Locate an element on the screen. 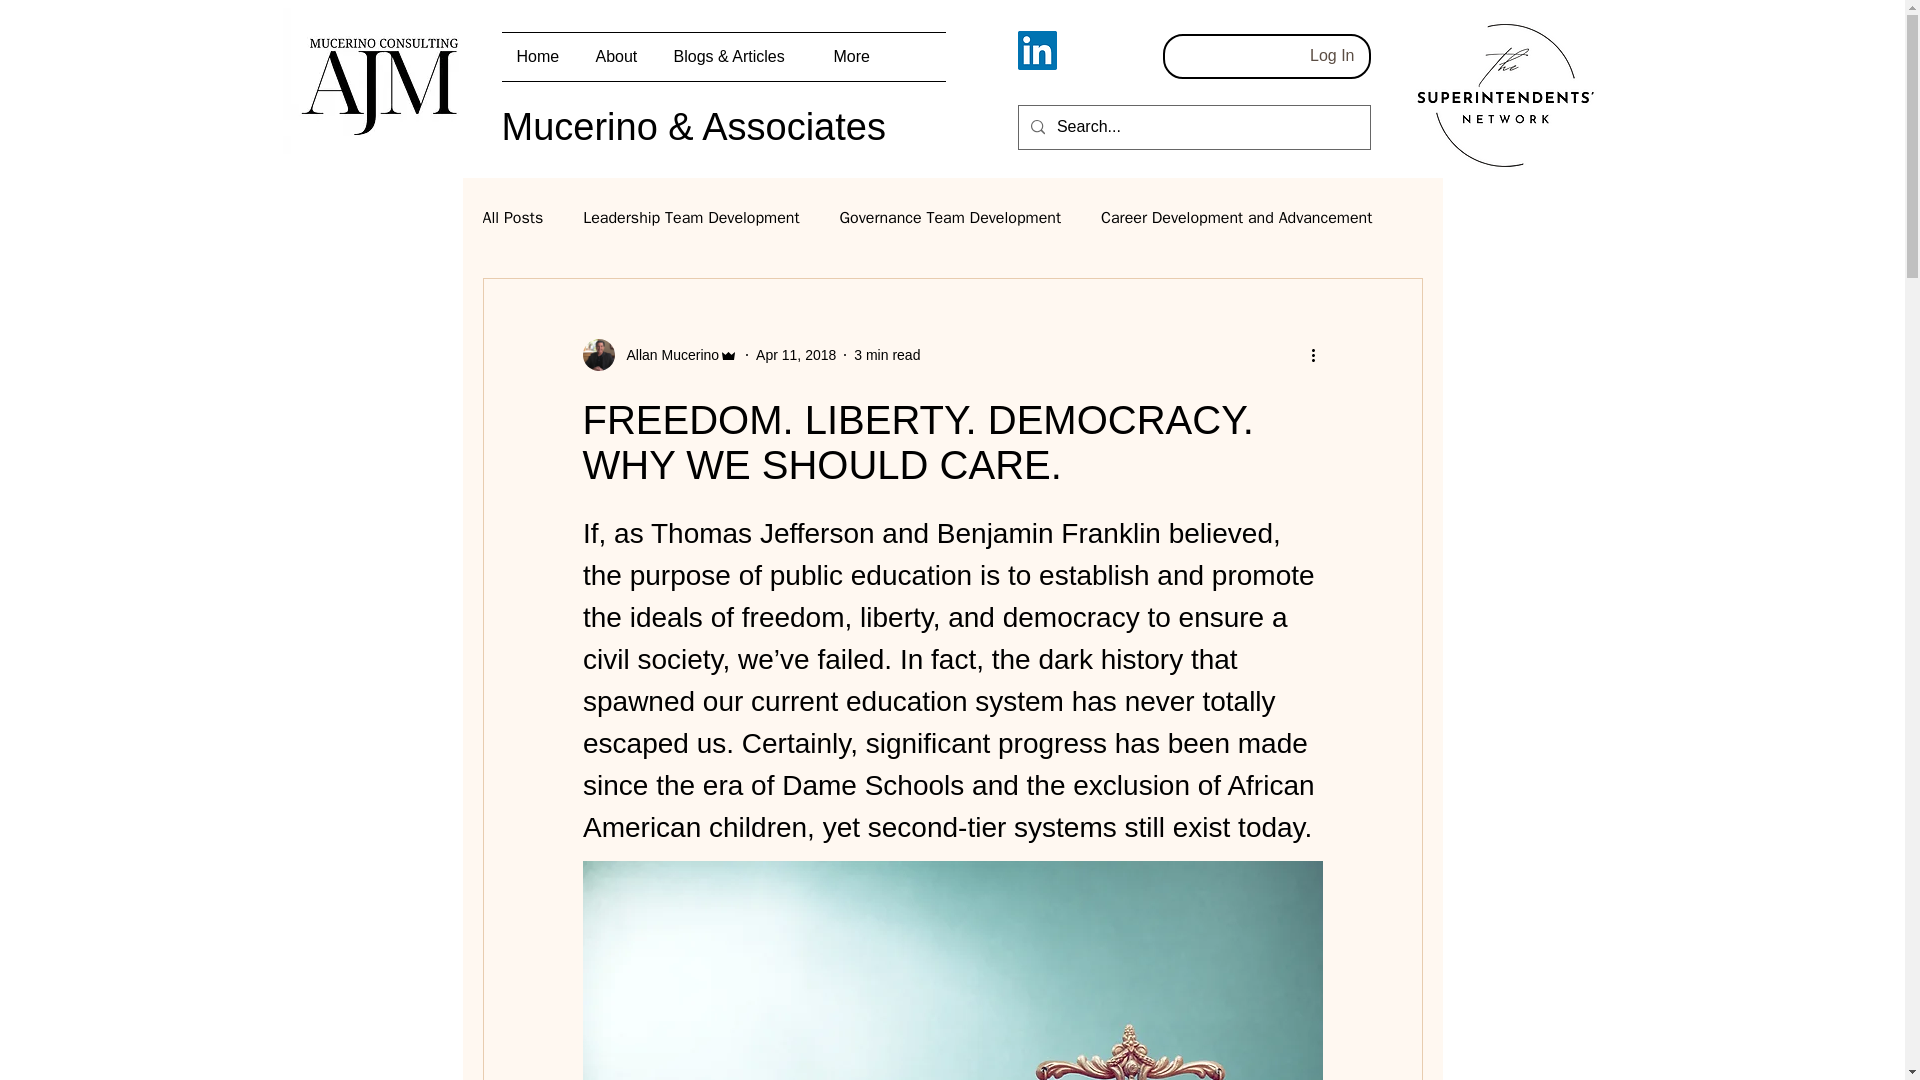  All Posts is located at coordinates (512, 218).